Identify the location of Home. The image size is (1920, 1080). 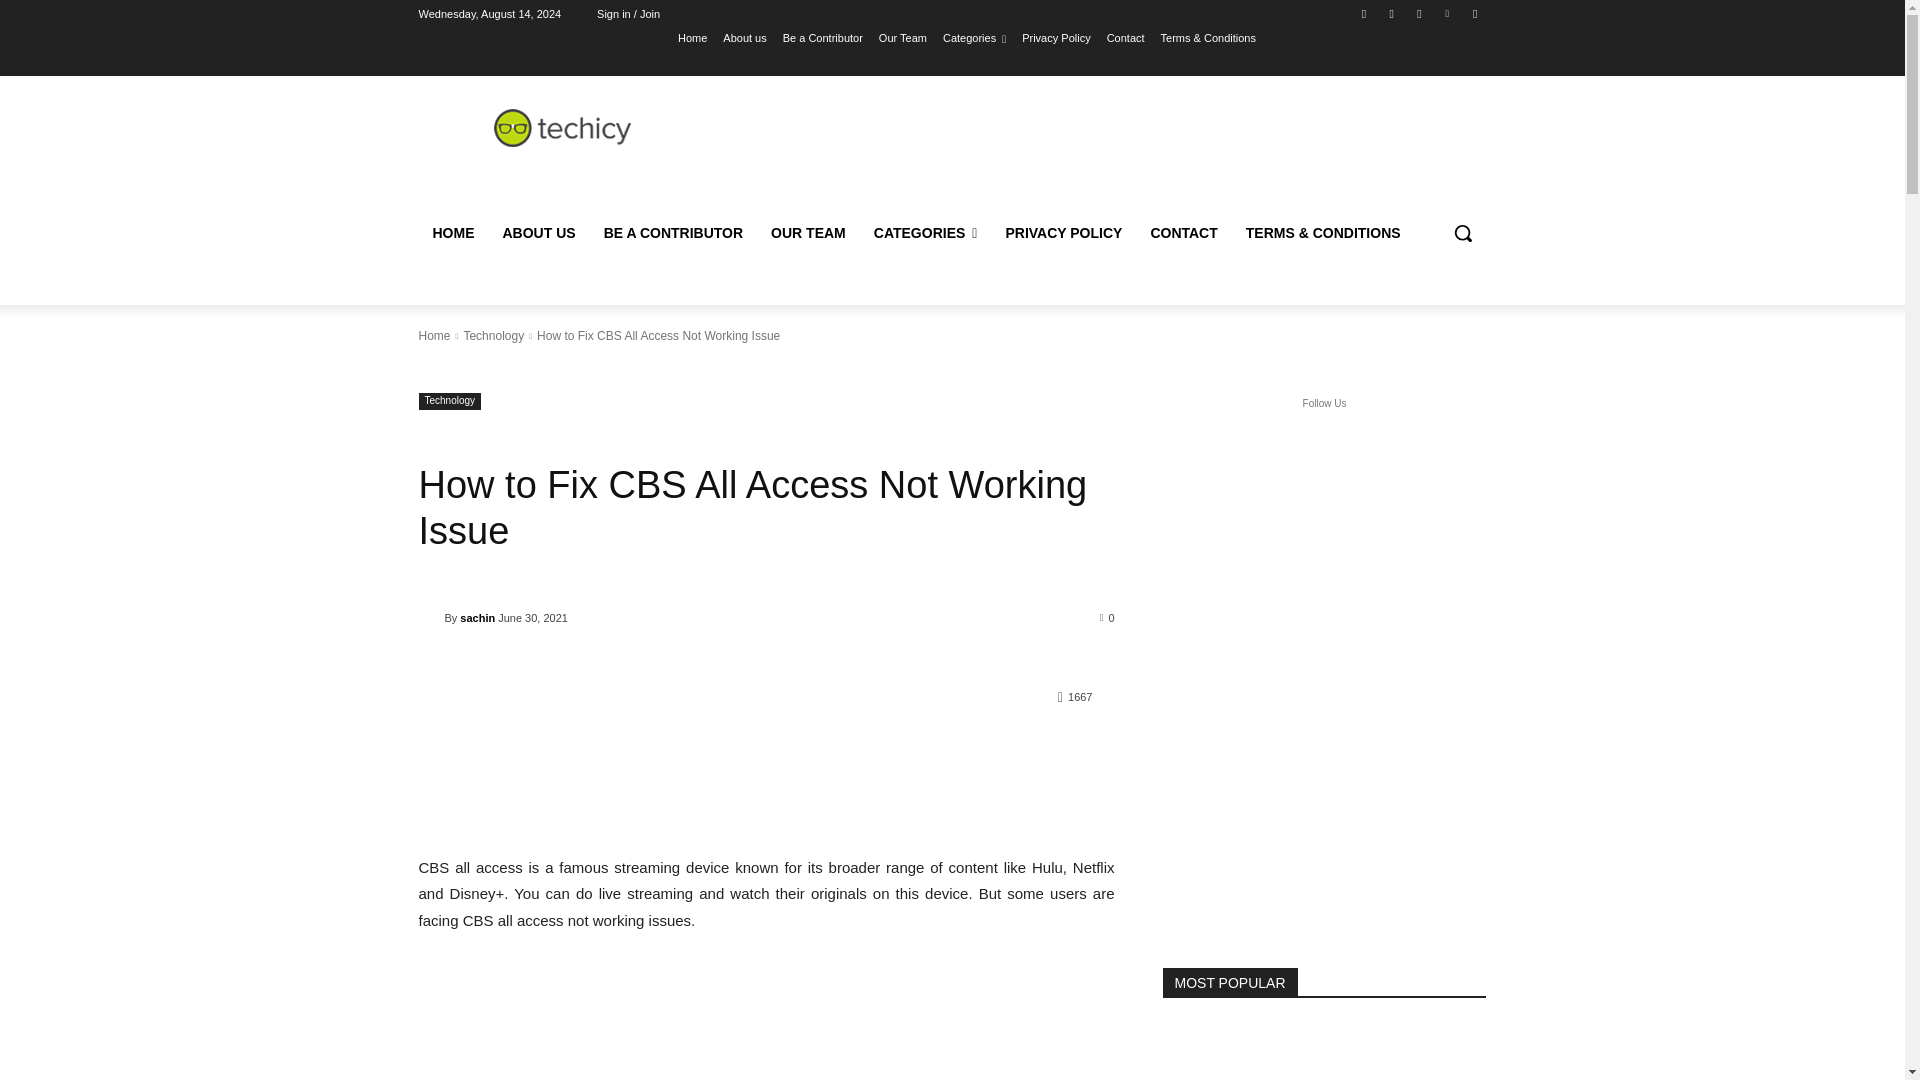
(692, 37).